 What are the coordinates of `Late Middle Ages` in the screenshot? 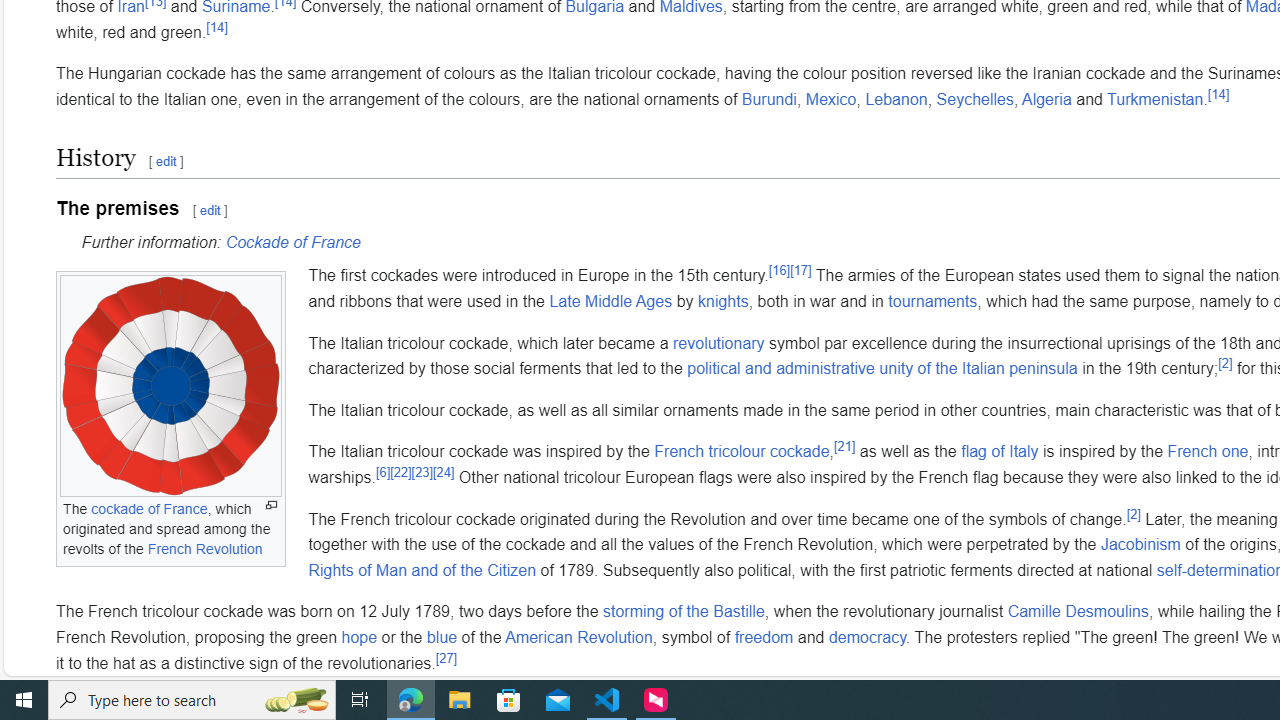 It's located at (611, 301).